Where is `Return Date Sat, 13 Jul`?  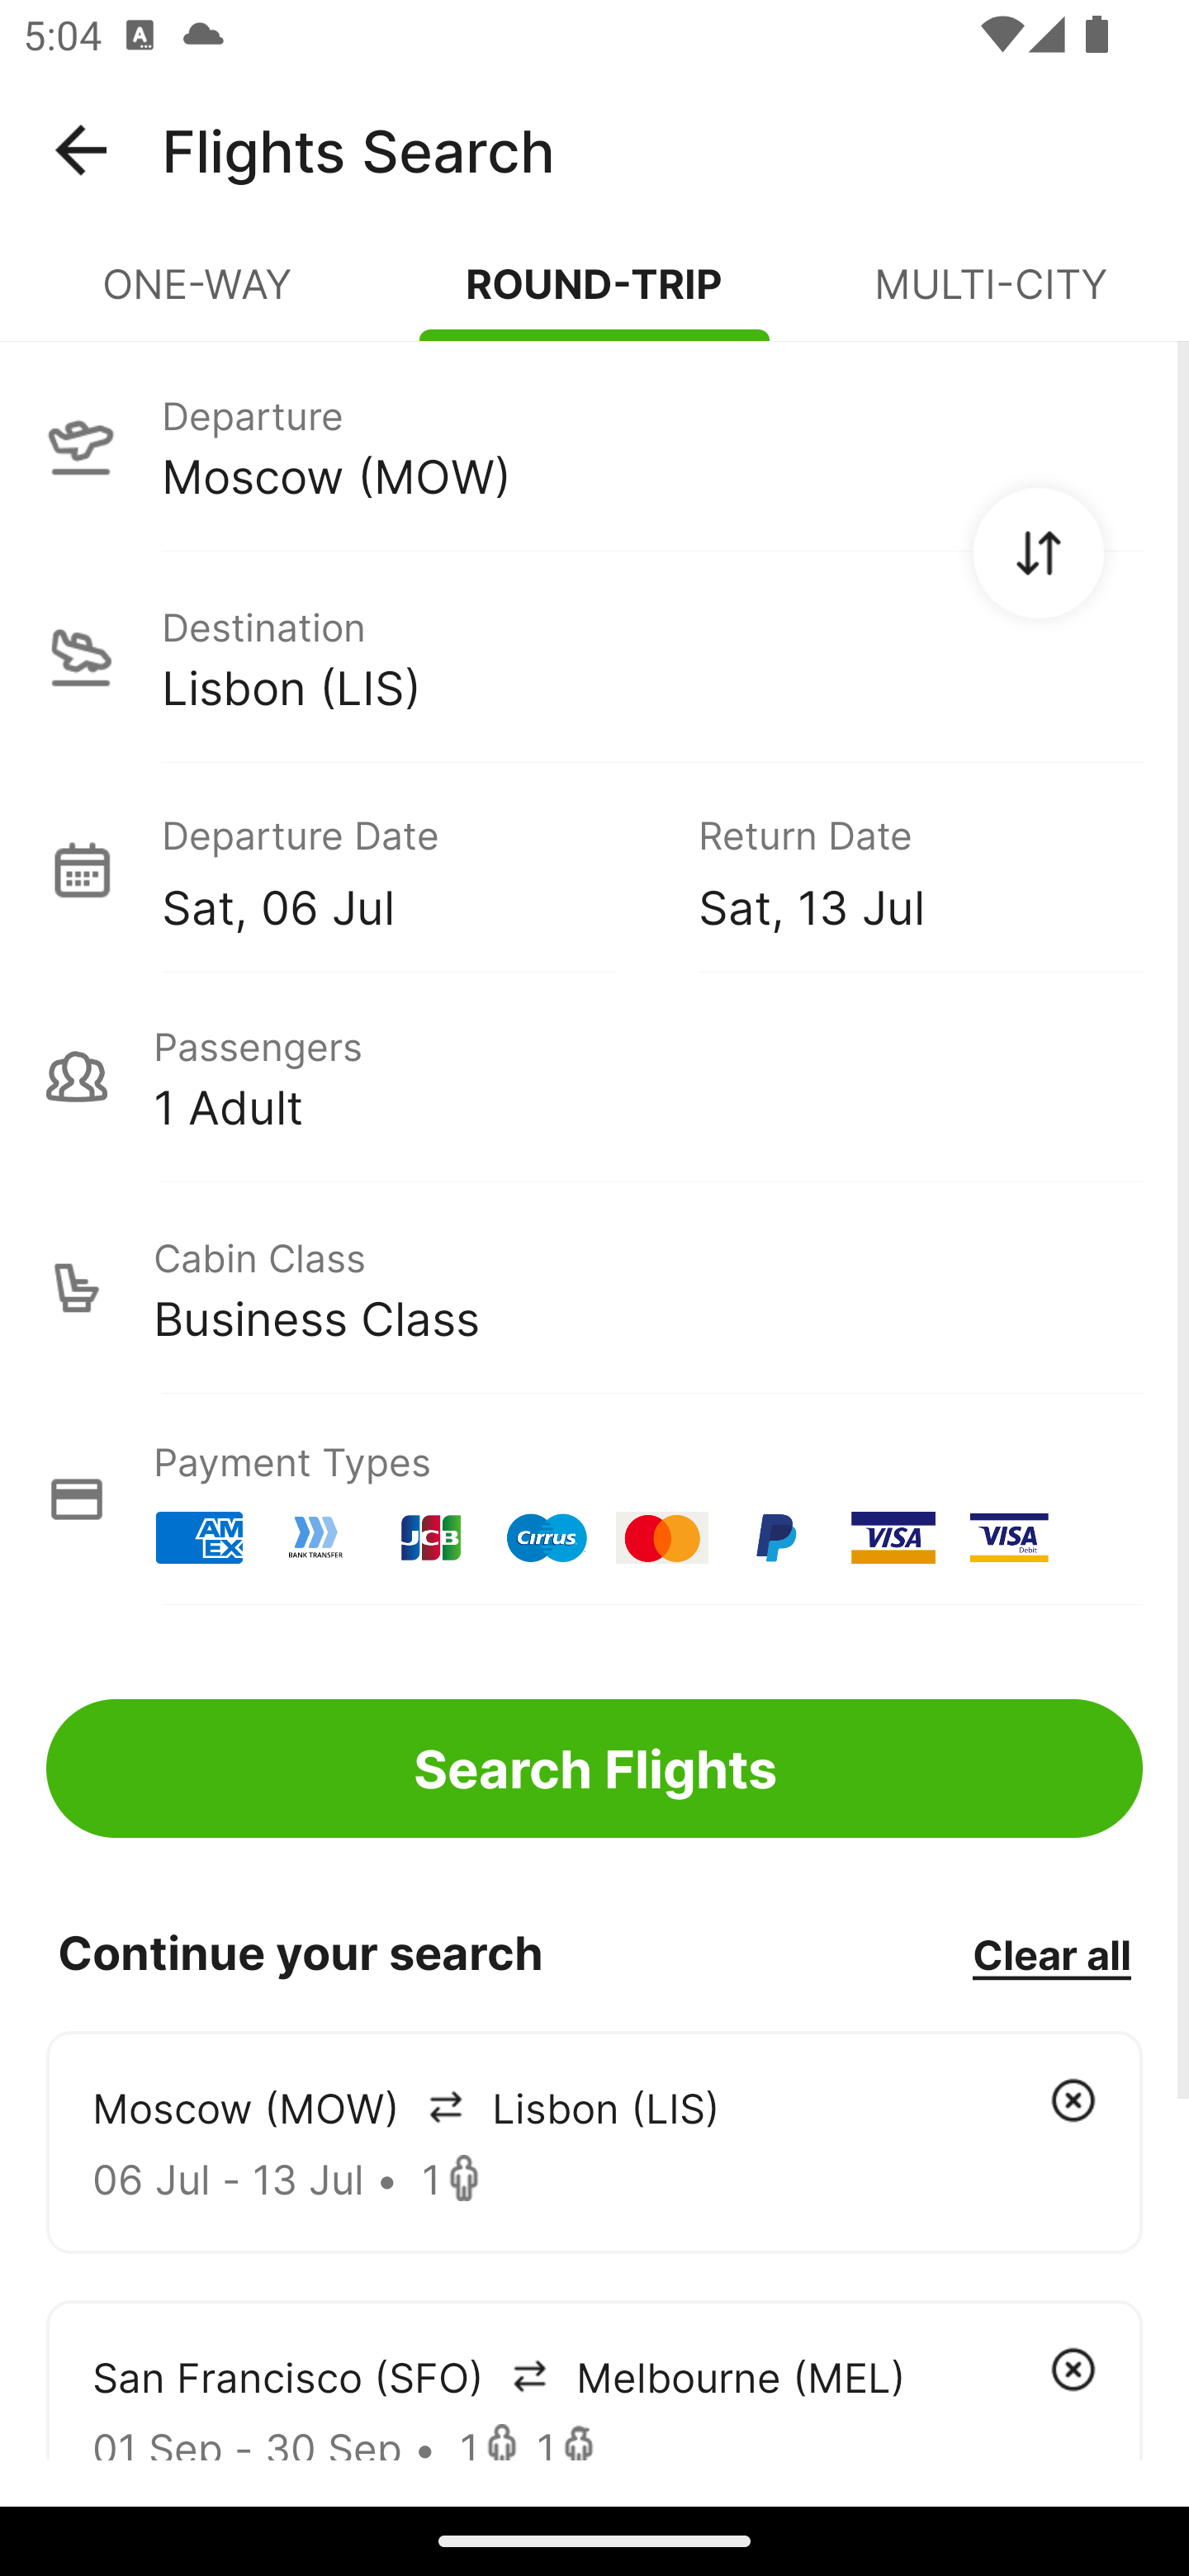 Return Date Sat, 13 Jul is located at coordinates (897, 869).